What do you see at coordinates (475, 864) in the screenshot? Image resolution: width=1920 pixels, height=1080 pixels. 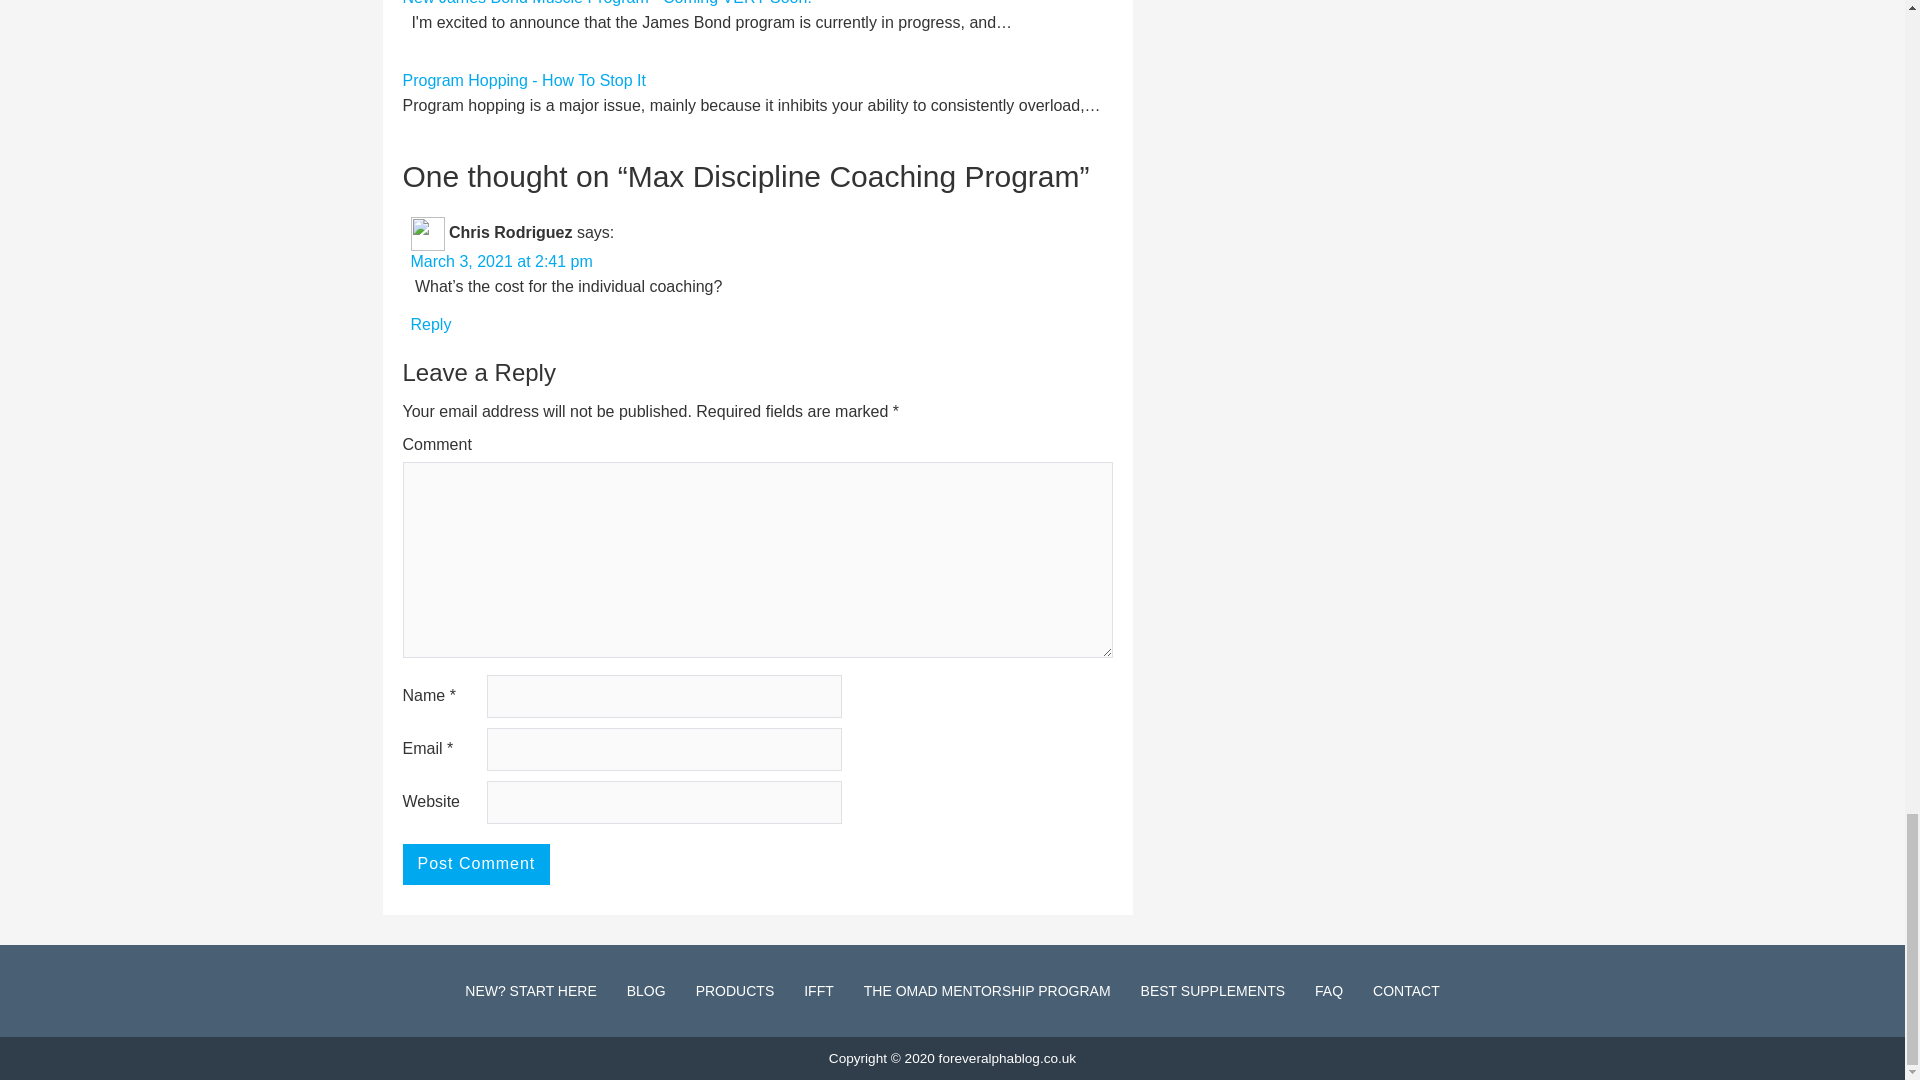 I see `Post Comment` at bounding box center [475, 864].